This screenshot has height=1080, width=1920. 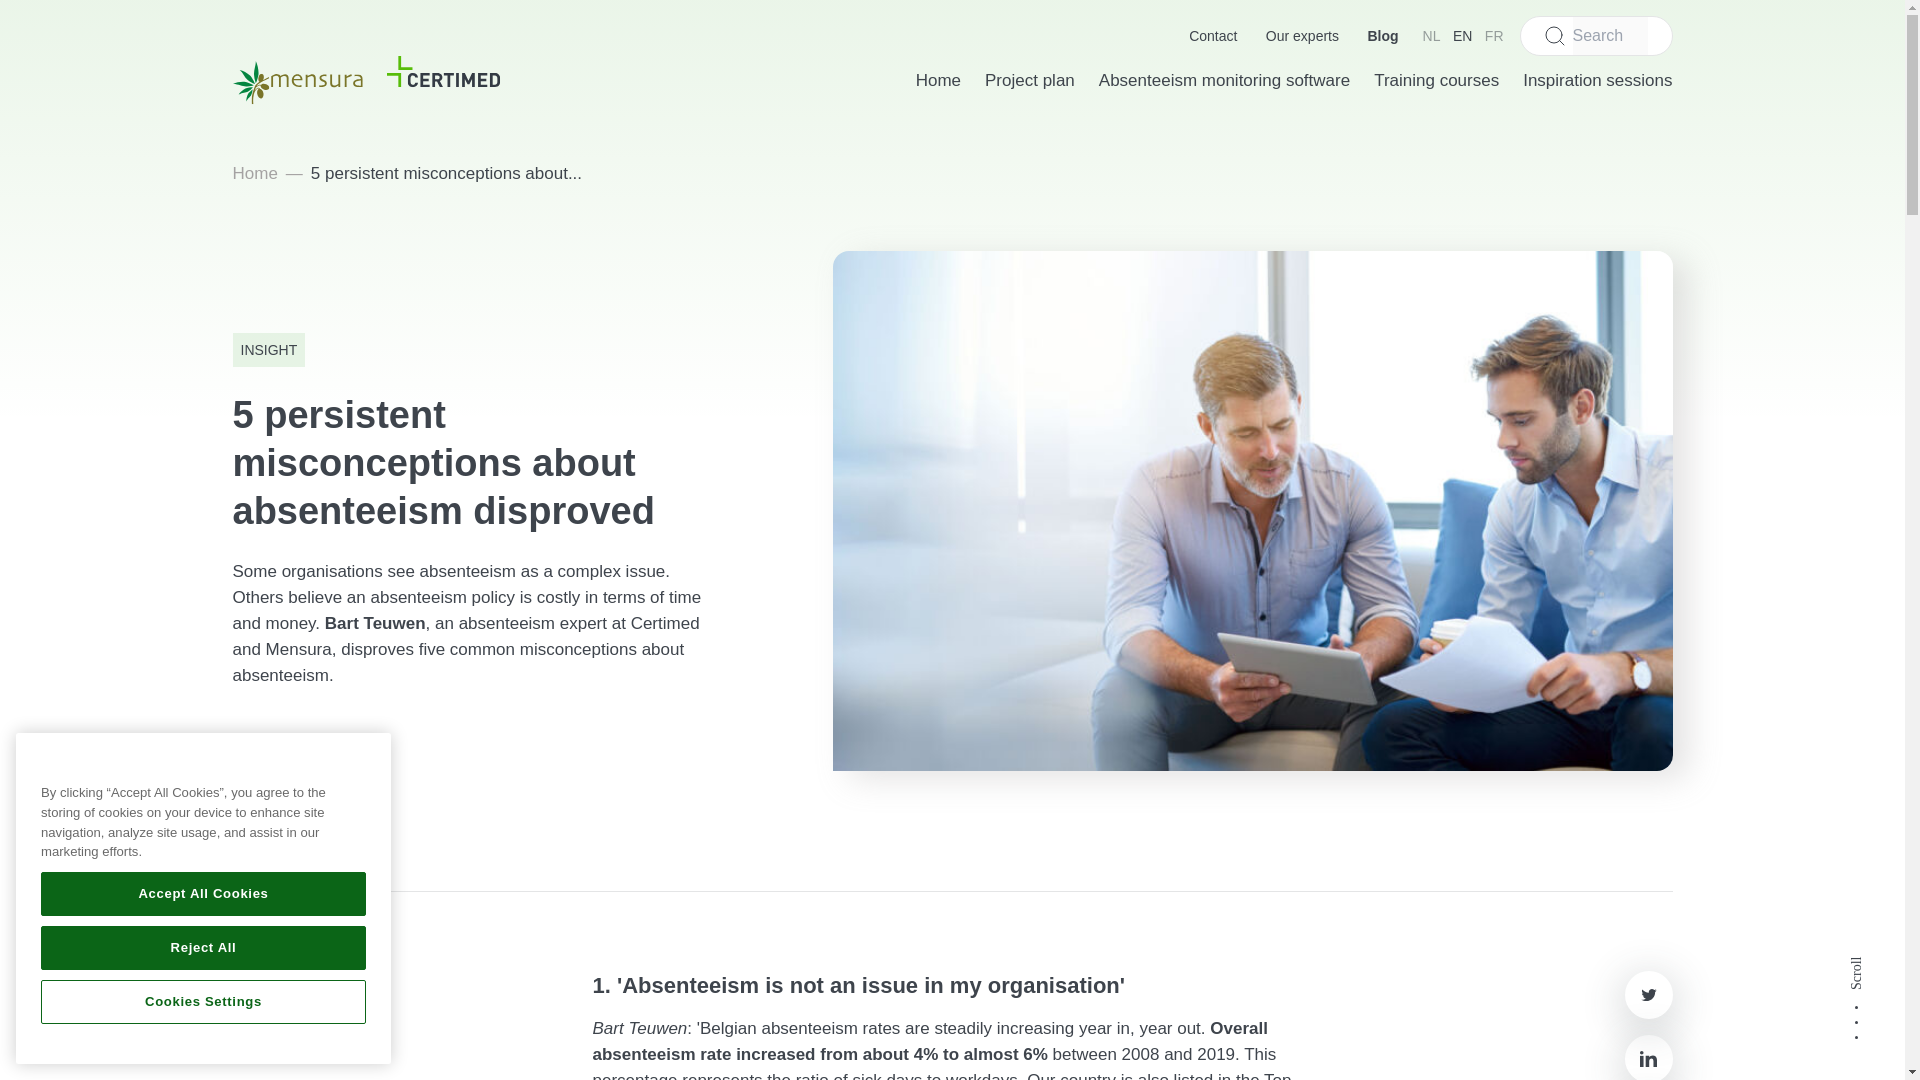 I want to click on Project plan, so click(x=1030, y=79).